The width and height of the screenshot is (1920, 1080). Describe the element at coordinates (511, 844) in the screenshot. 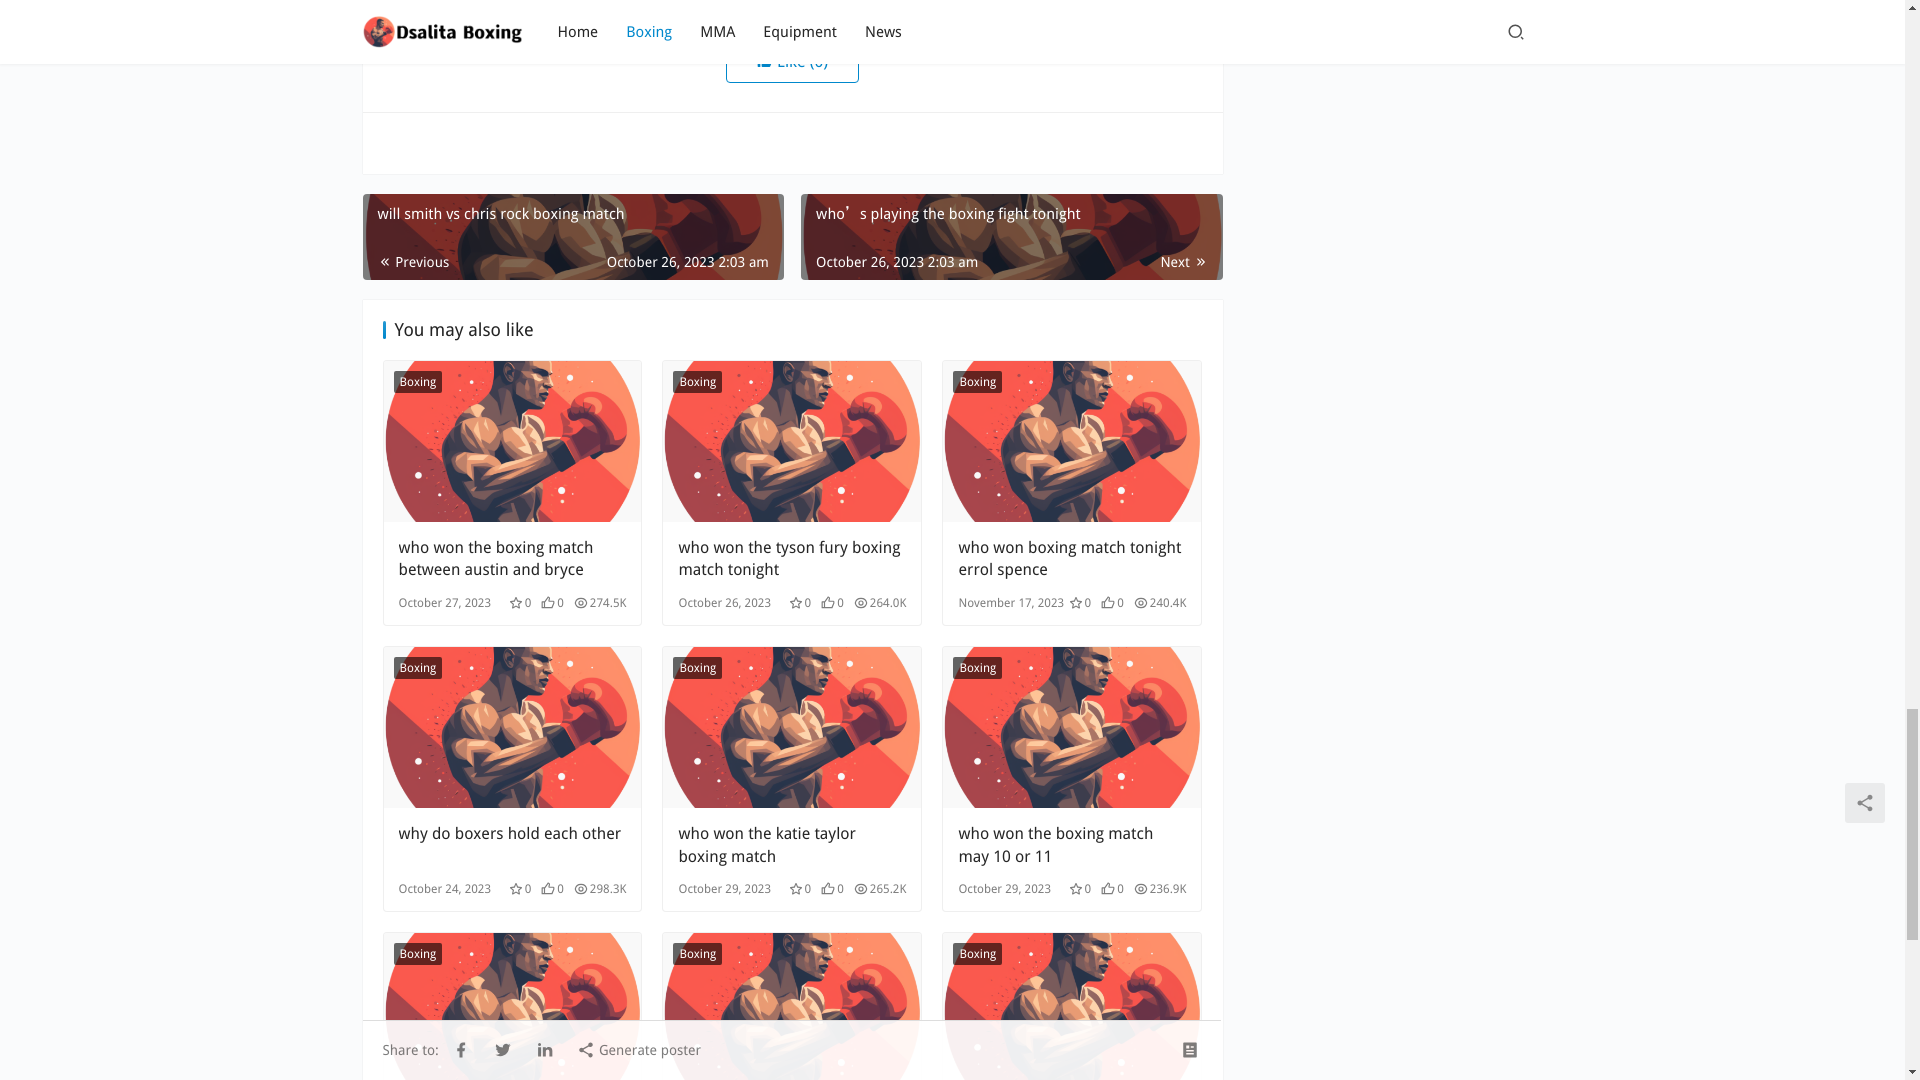

I see `why do boxers hold each other` at that location.